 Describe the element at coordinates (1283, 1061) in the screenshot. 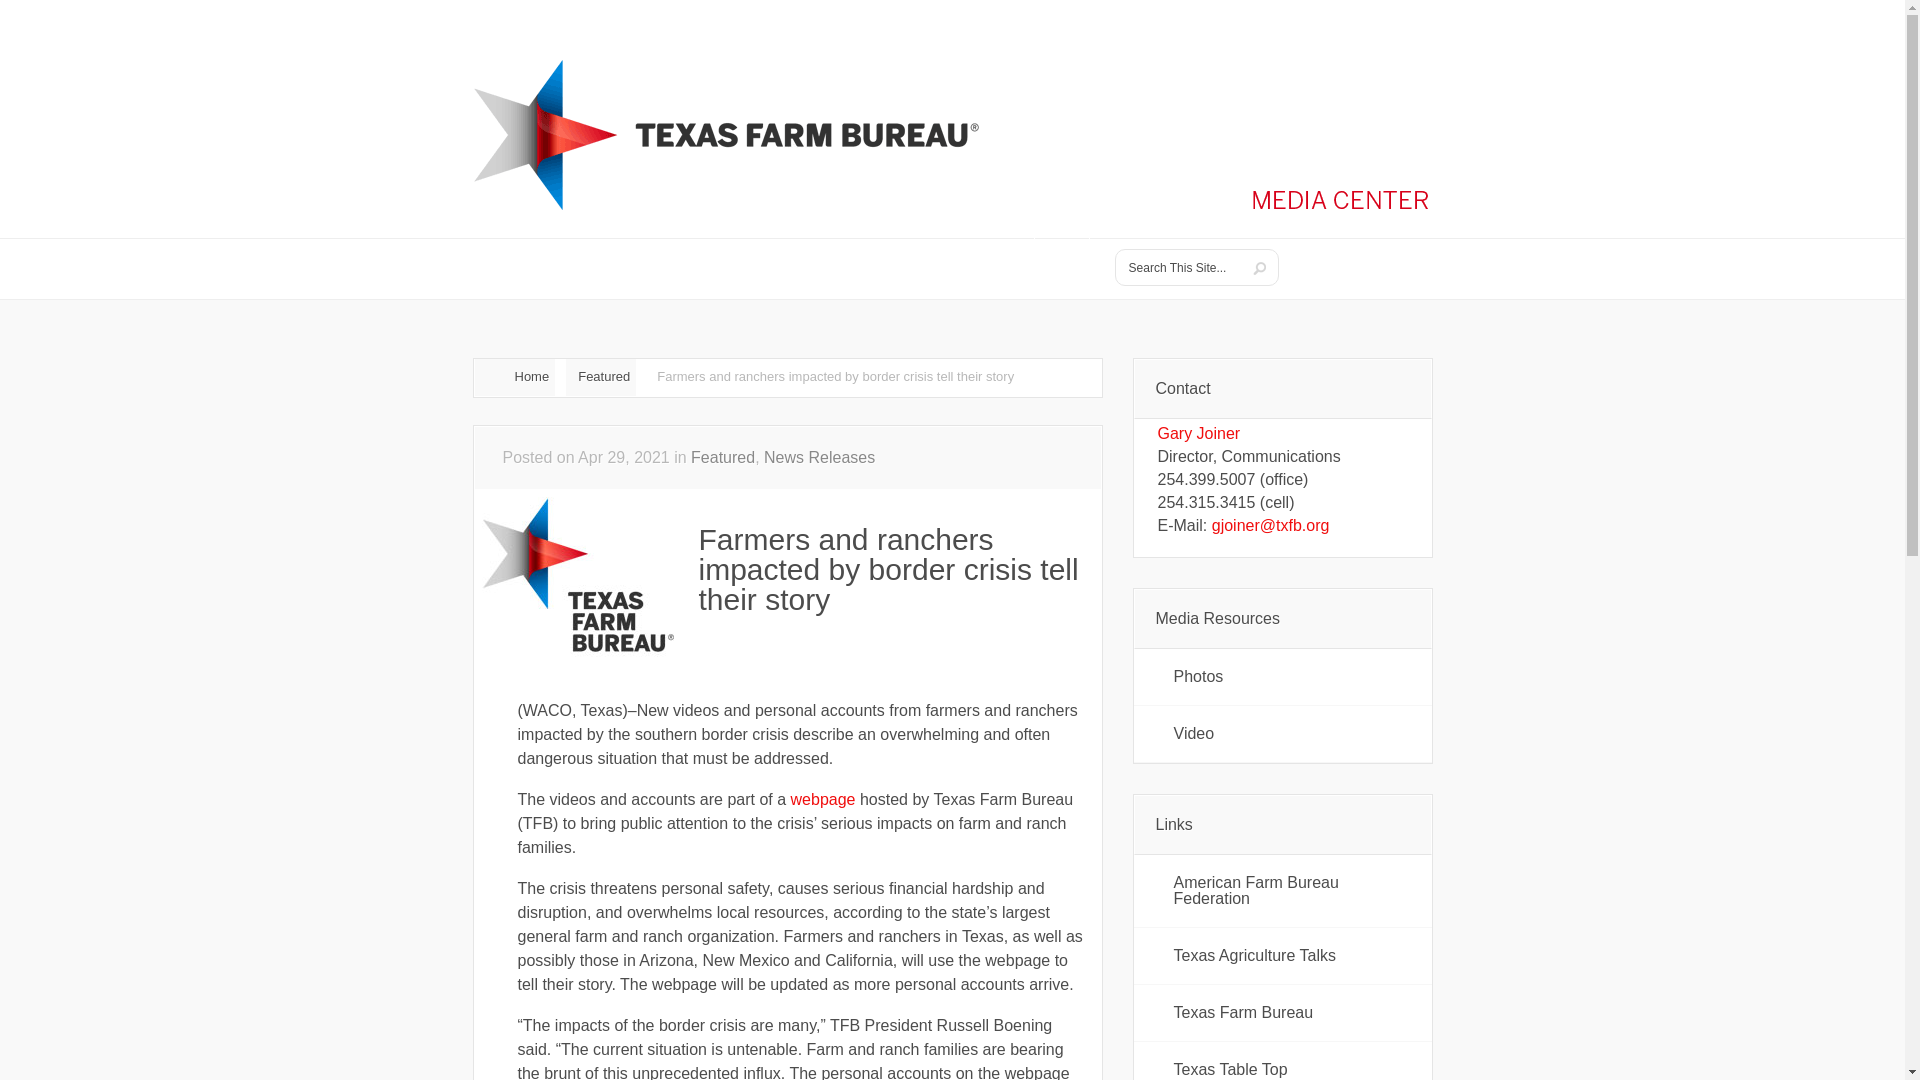

I see `Texas Table Top` at that location.